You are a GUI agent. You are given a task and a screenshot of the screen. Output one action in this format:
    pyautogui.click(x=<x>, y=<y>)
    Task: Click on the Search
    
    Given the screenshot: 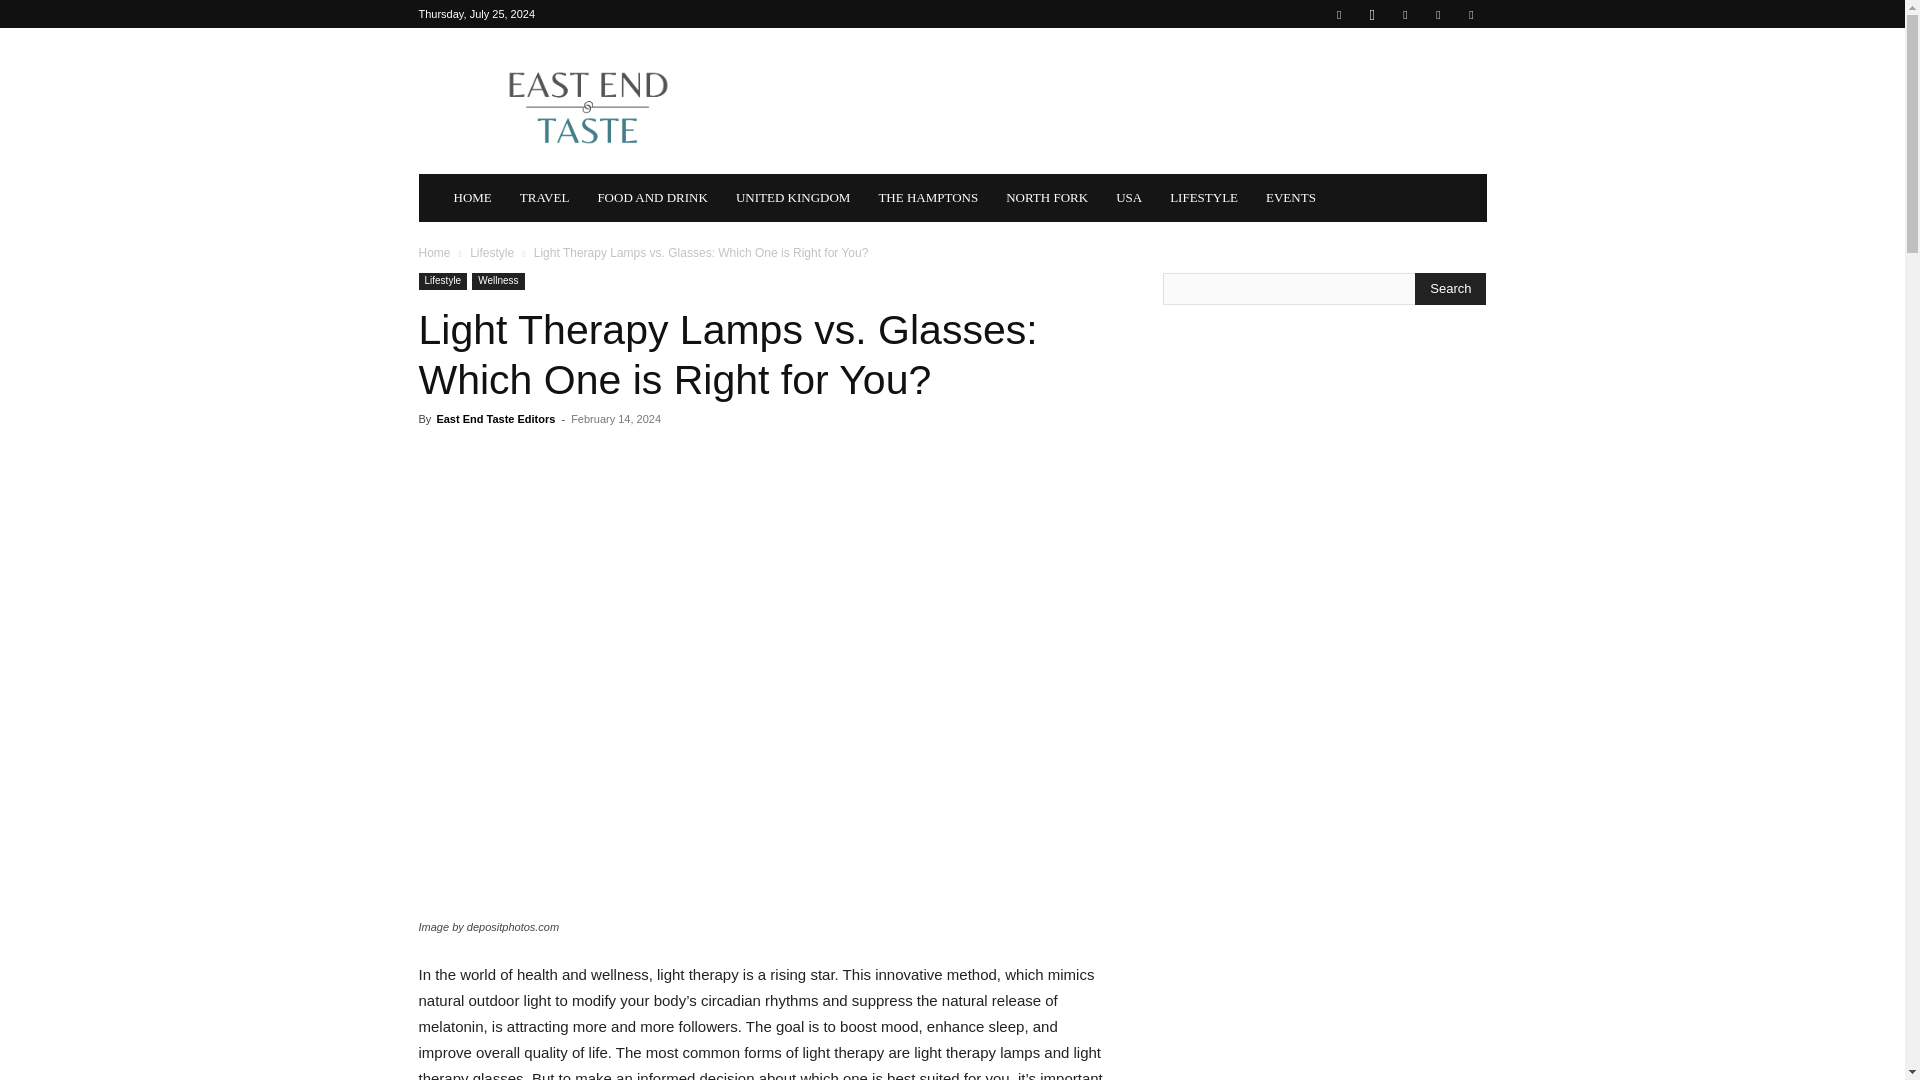 What is the action you would take?
    pyautogui.click(x=1450, y=288)
    